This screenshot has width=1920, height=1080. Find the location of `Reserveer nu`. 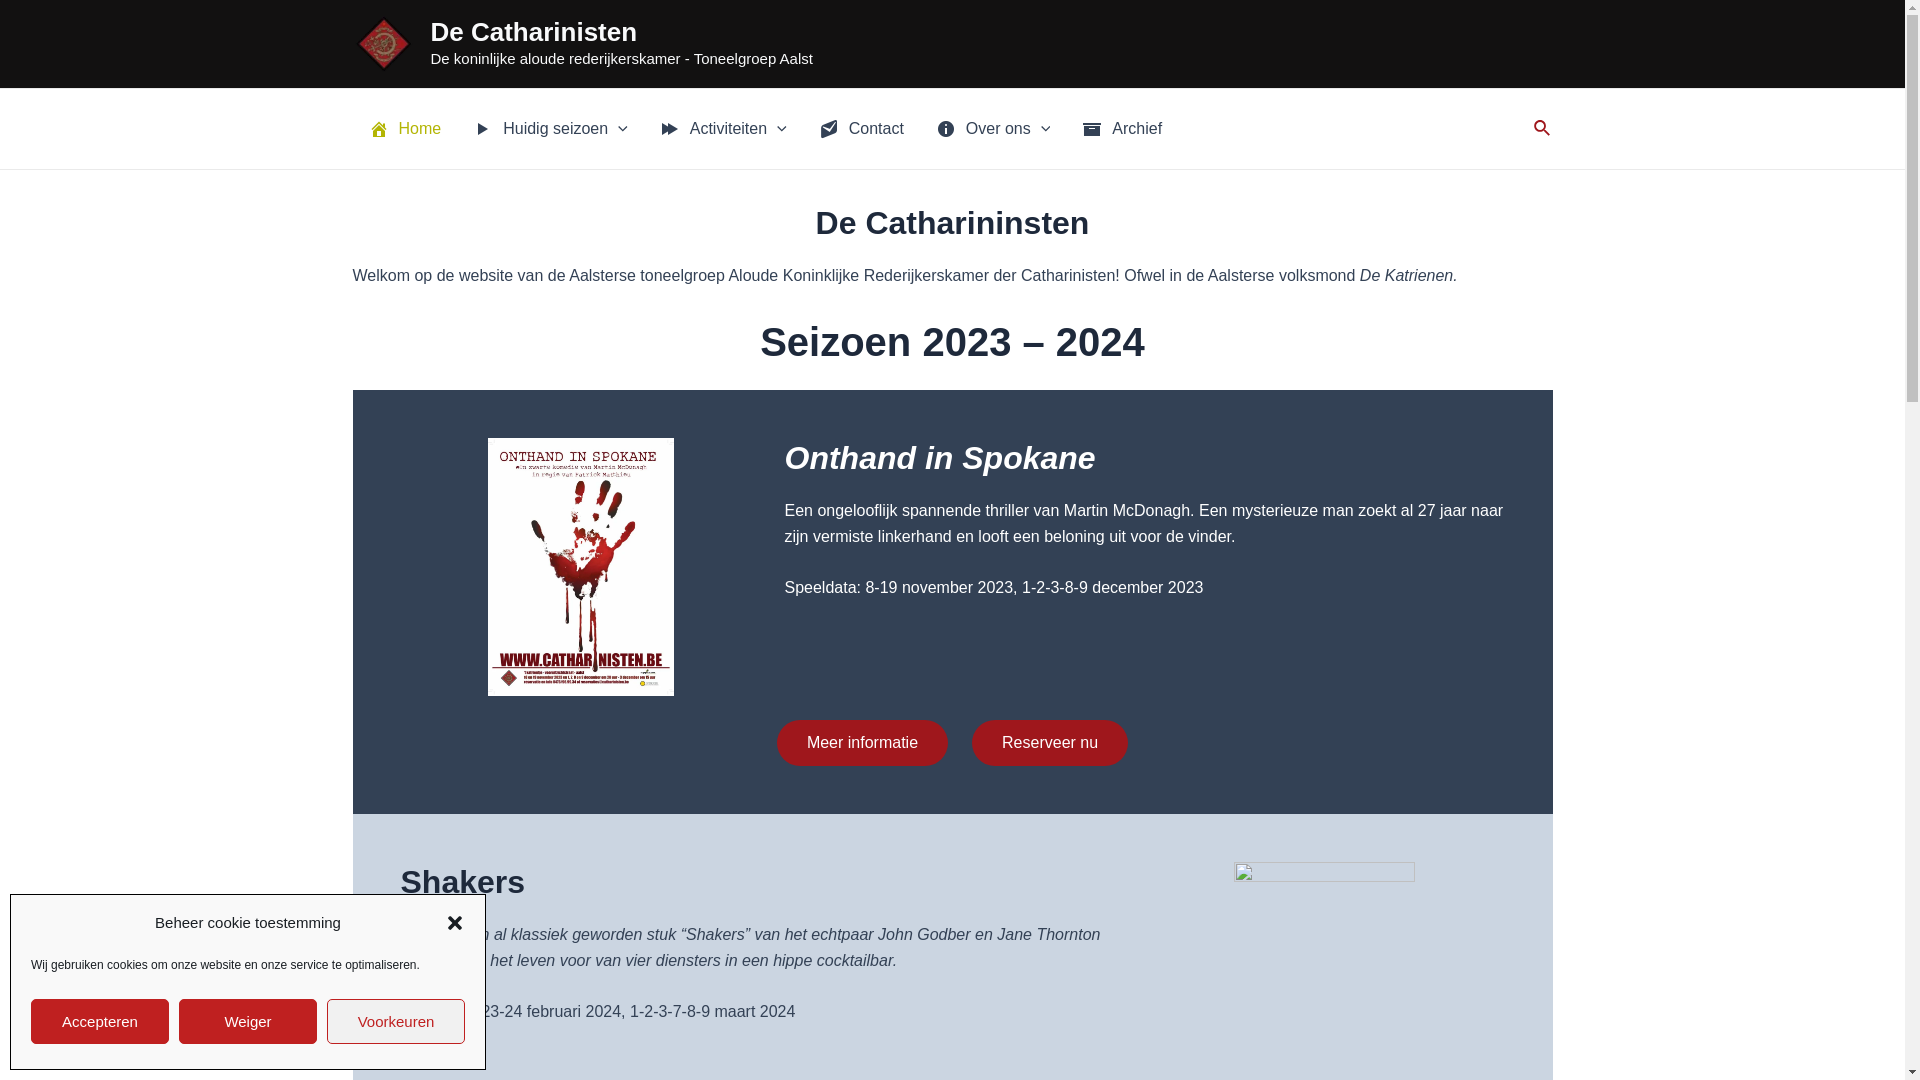

Reserveer nu is located at coordinates (1050, 743).